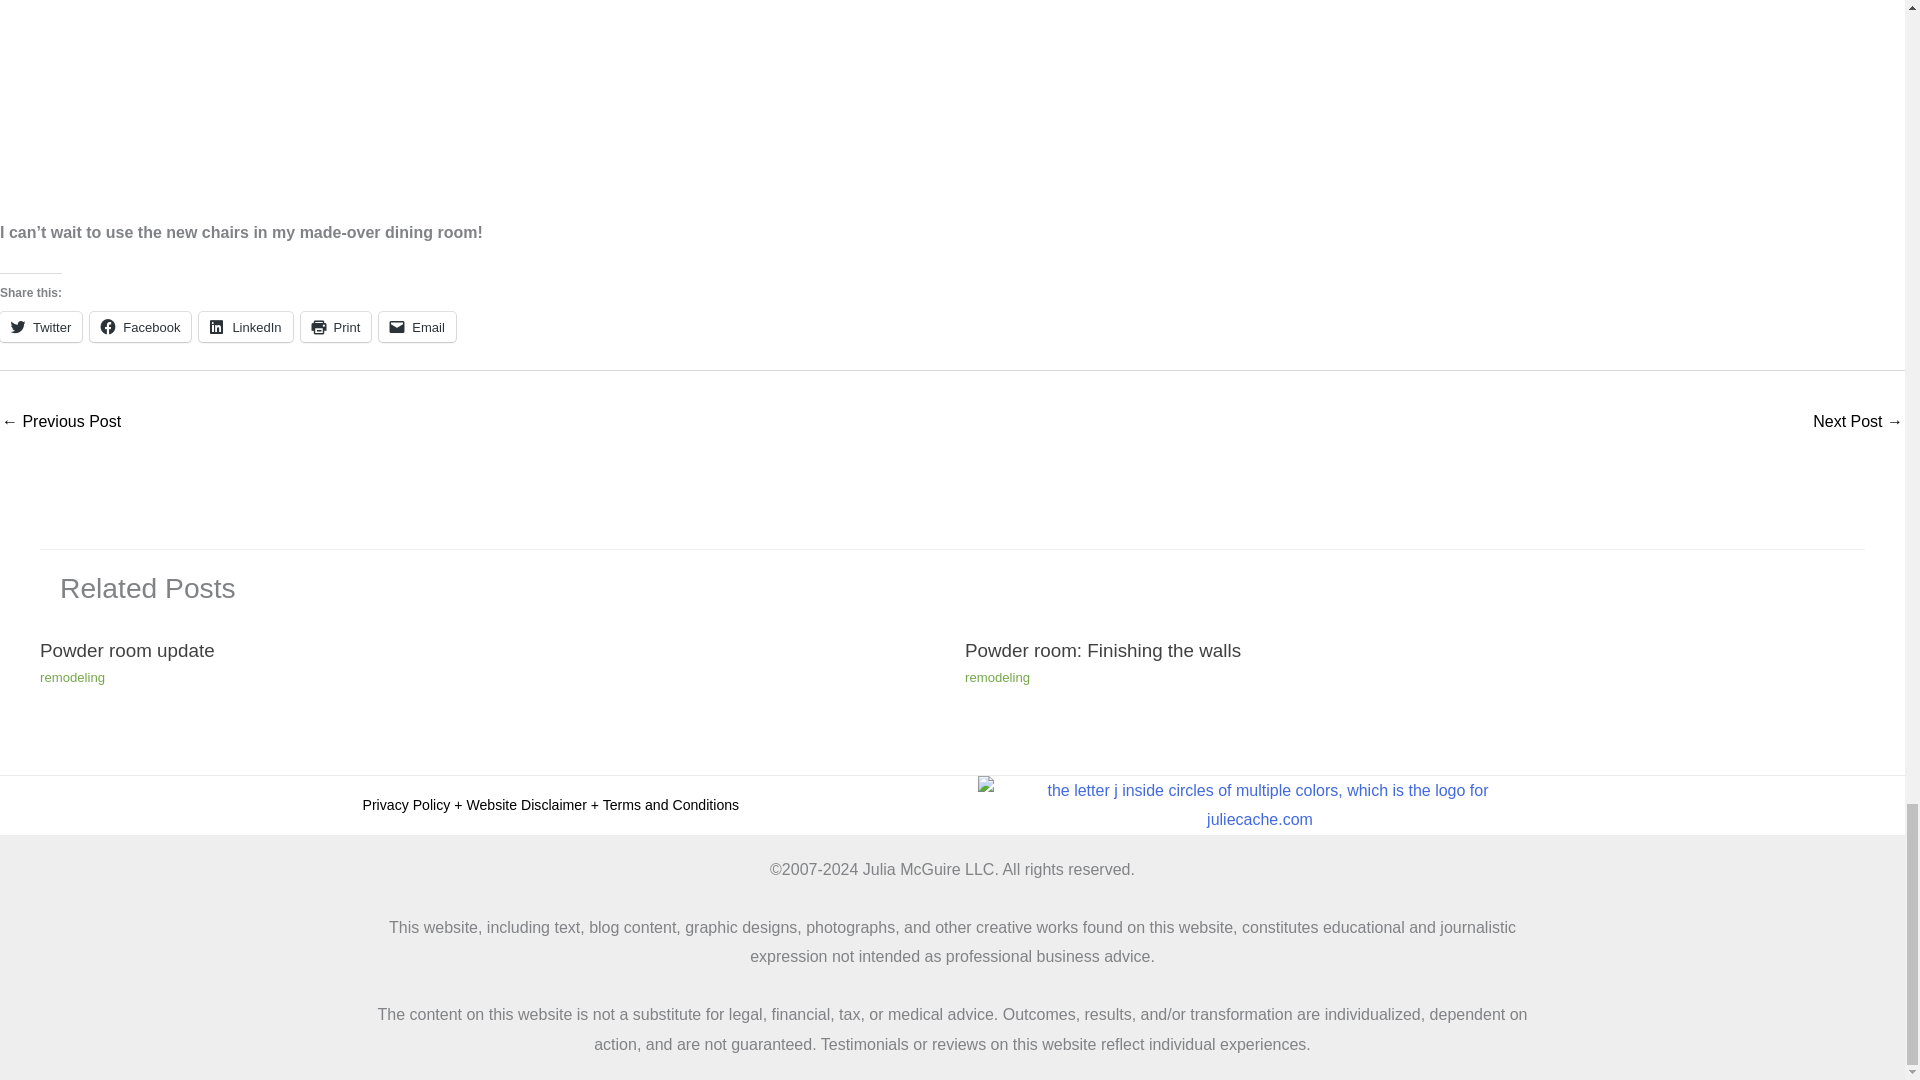 The image size is (1920, 1080). What do you see at coordinates (140, 327) in the screenshot?
I see `Click to share on Facebook` at bounding box center [140, 327].